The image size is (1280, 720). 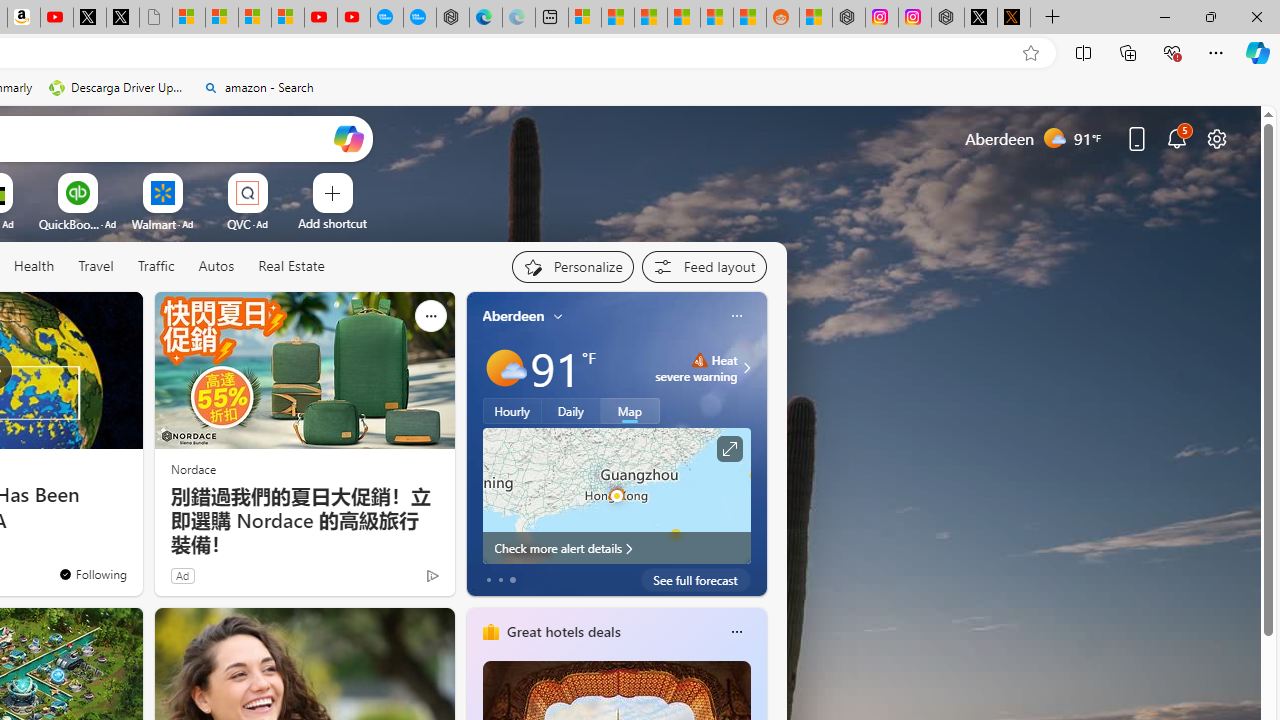 I want to click on Travel, so click(x=96, y=266).